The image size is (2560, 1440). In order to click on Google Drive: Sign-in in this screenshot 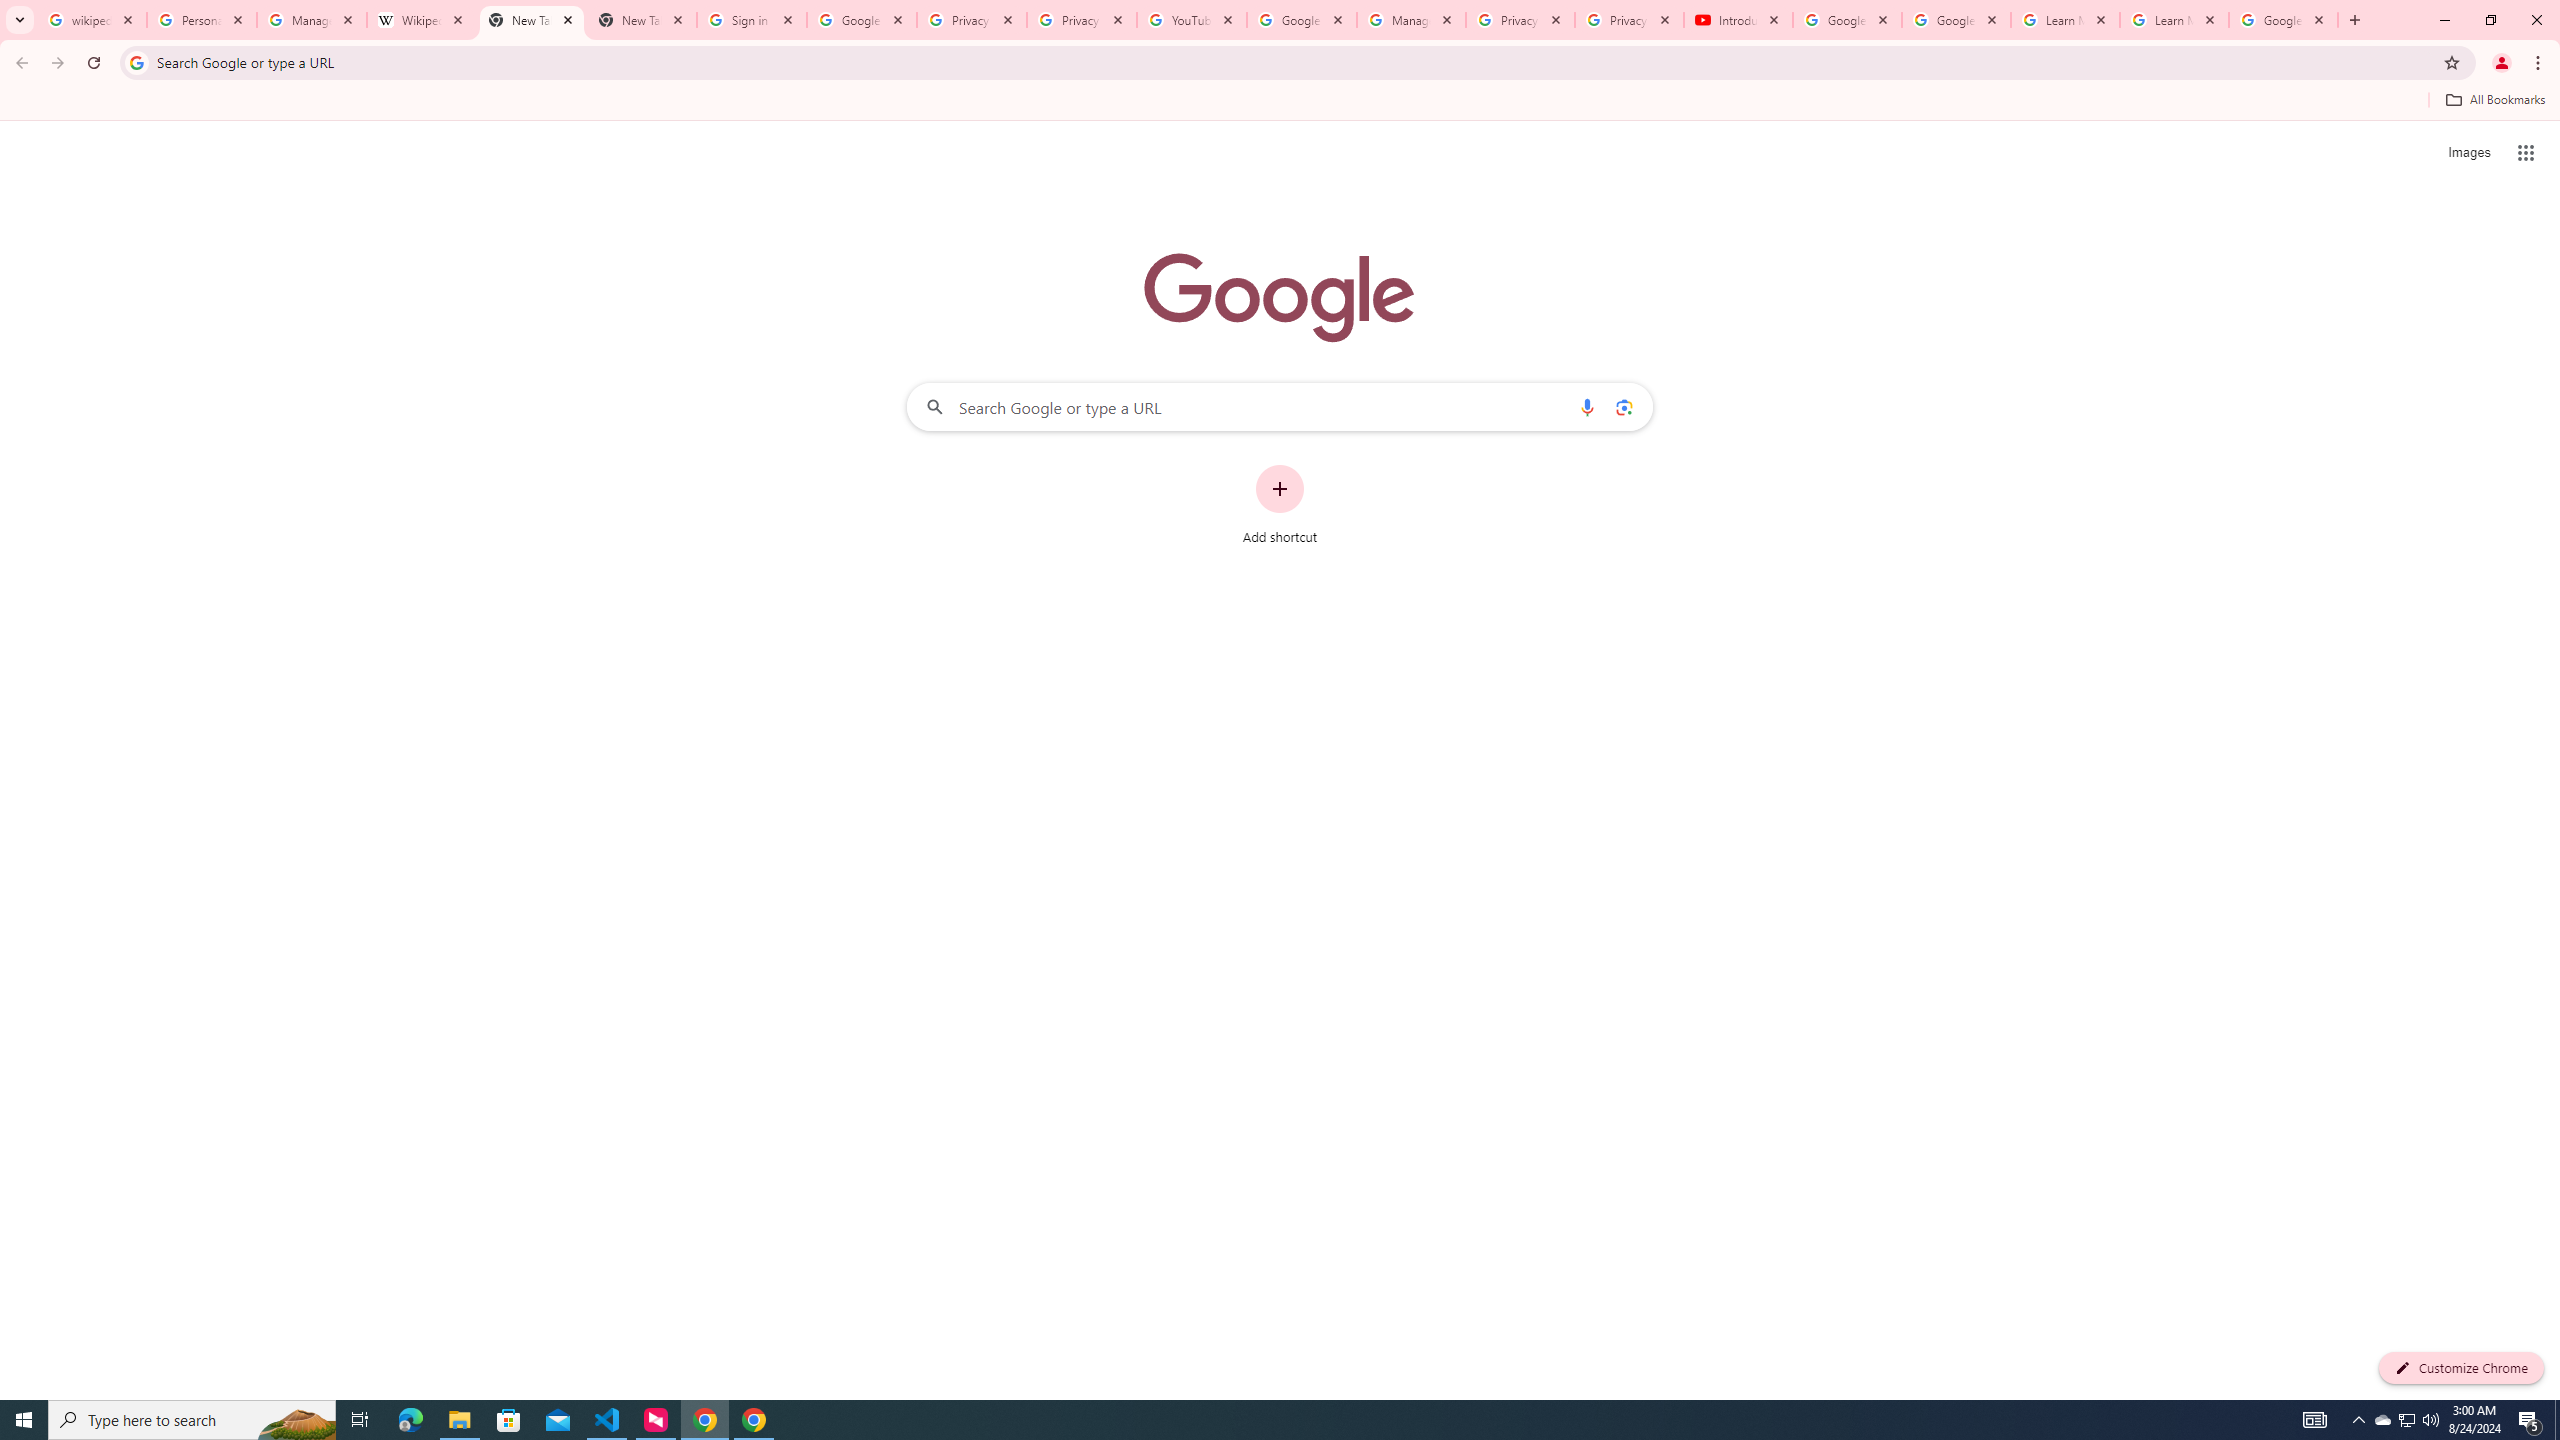, I will do `click(862, 20)`.